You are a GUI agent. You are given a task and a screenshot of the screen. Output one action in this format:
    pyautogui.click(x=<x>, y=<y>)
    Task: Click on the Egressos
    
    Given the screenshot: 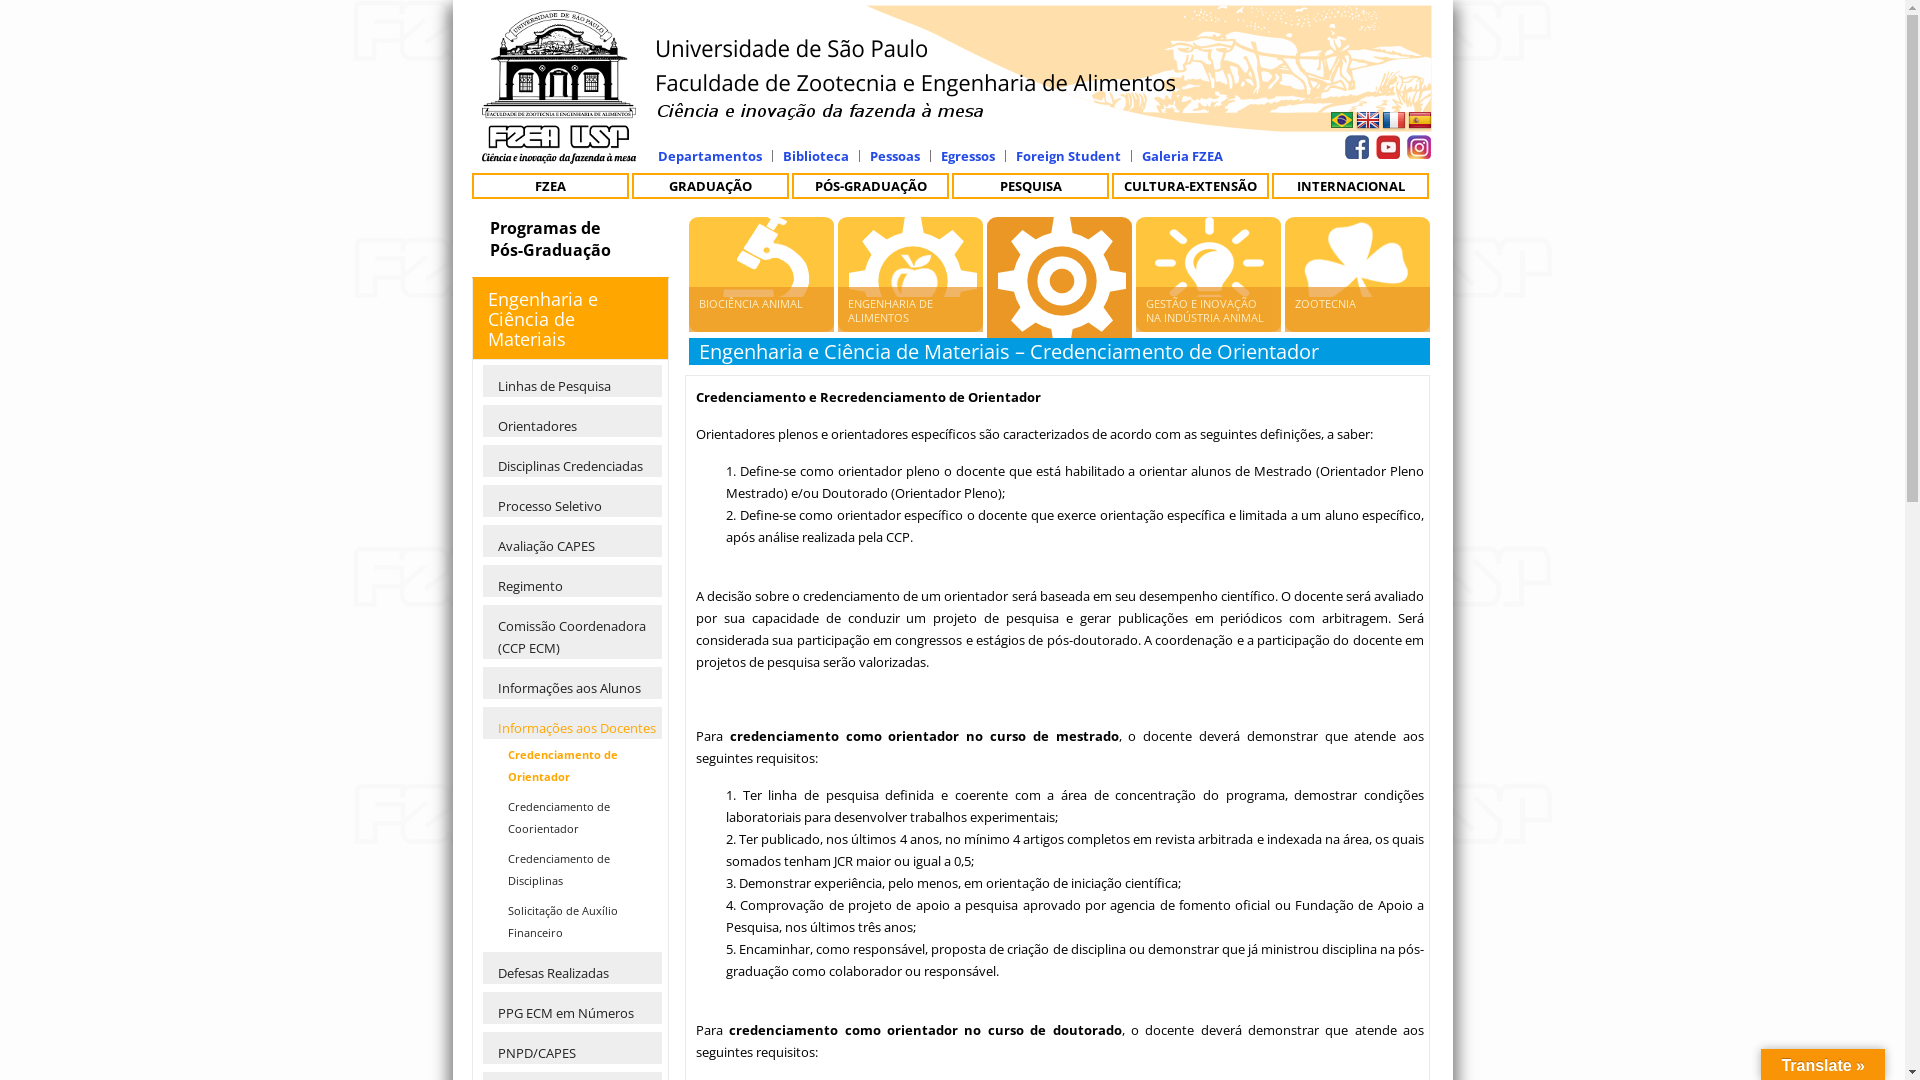 What is the action you would take?
    pyautogui.click(x=967, y=155)
    